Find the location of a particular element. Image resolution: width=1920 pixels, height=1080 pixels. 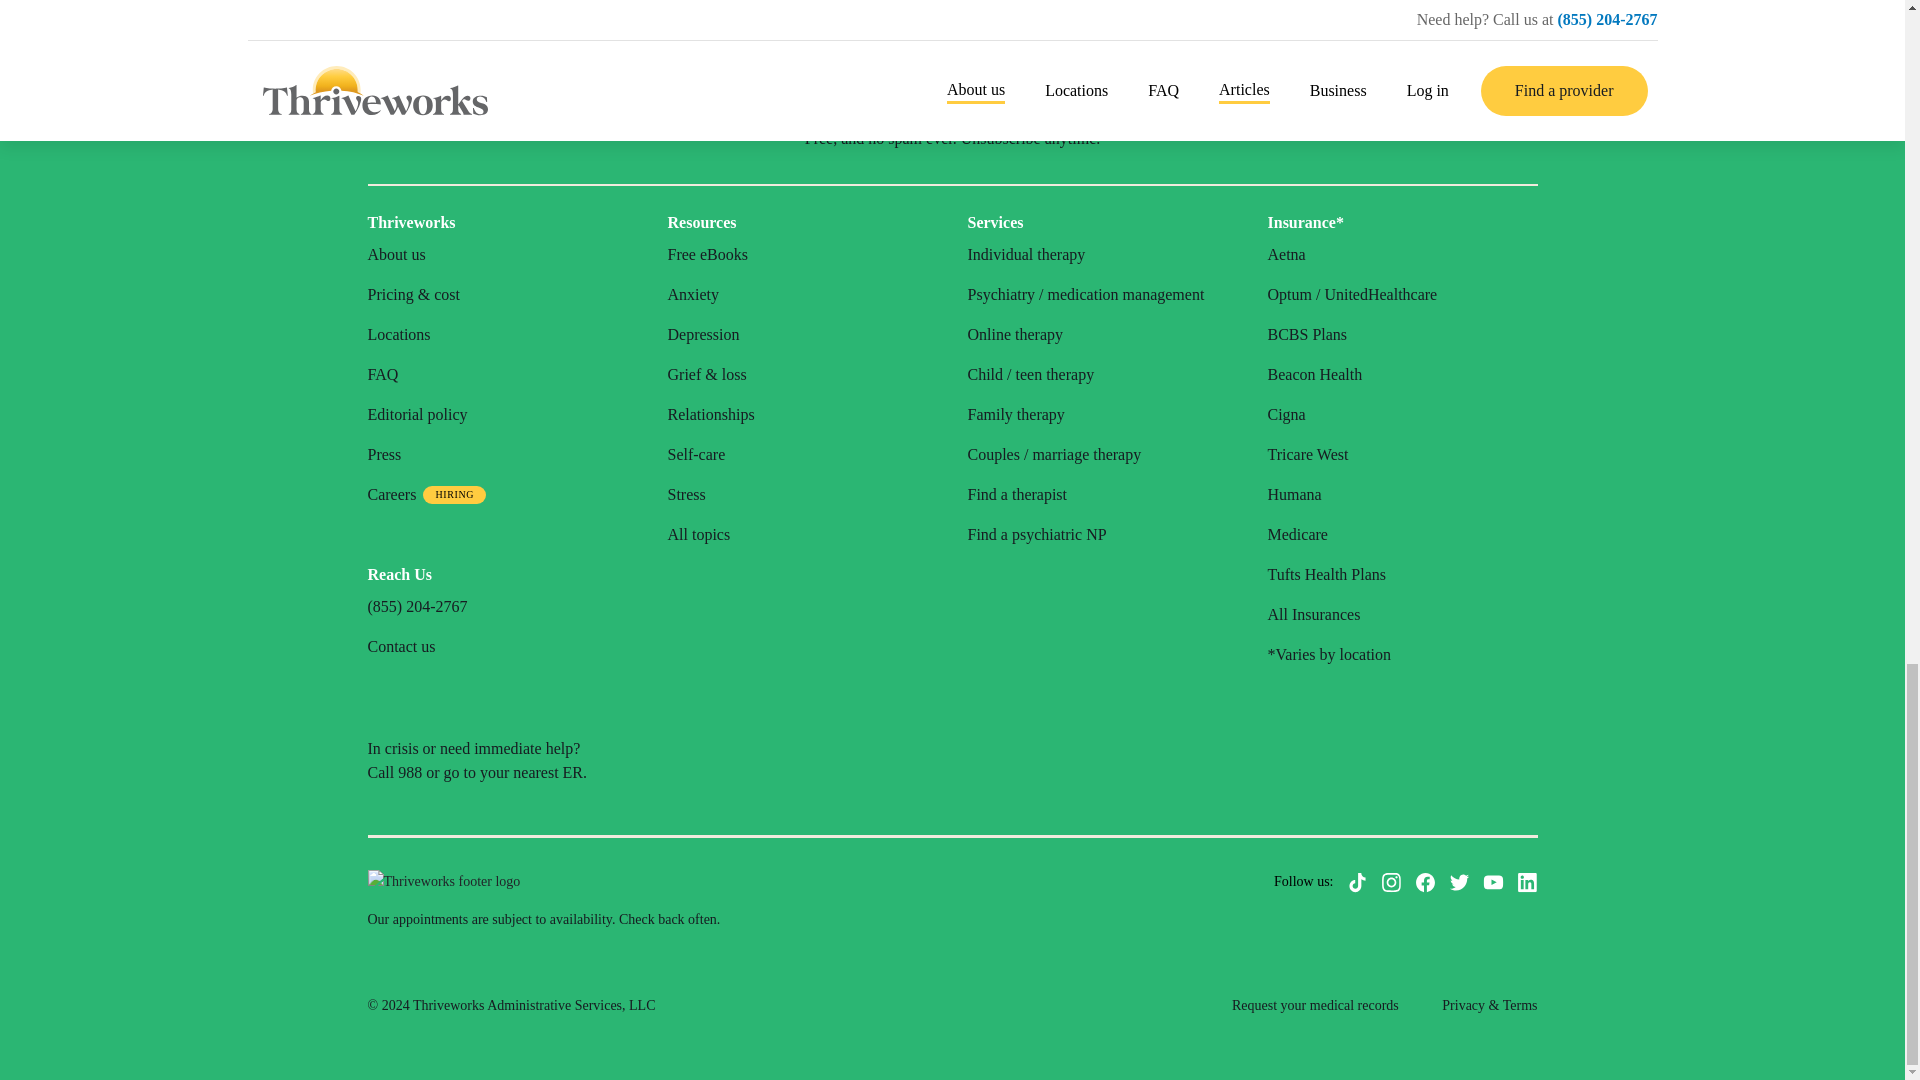

Sign me up is located at coordinates (1098, 80).